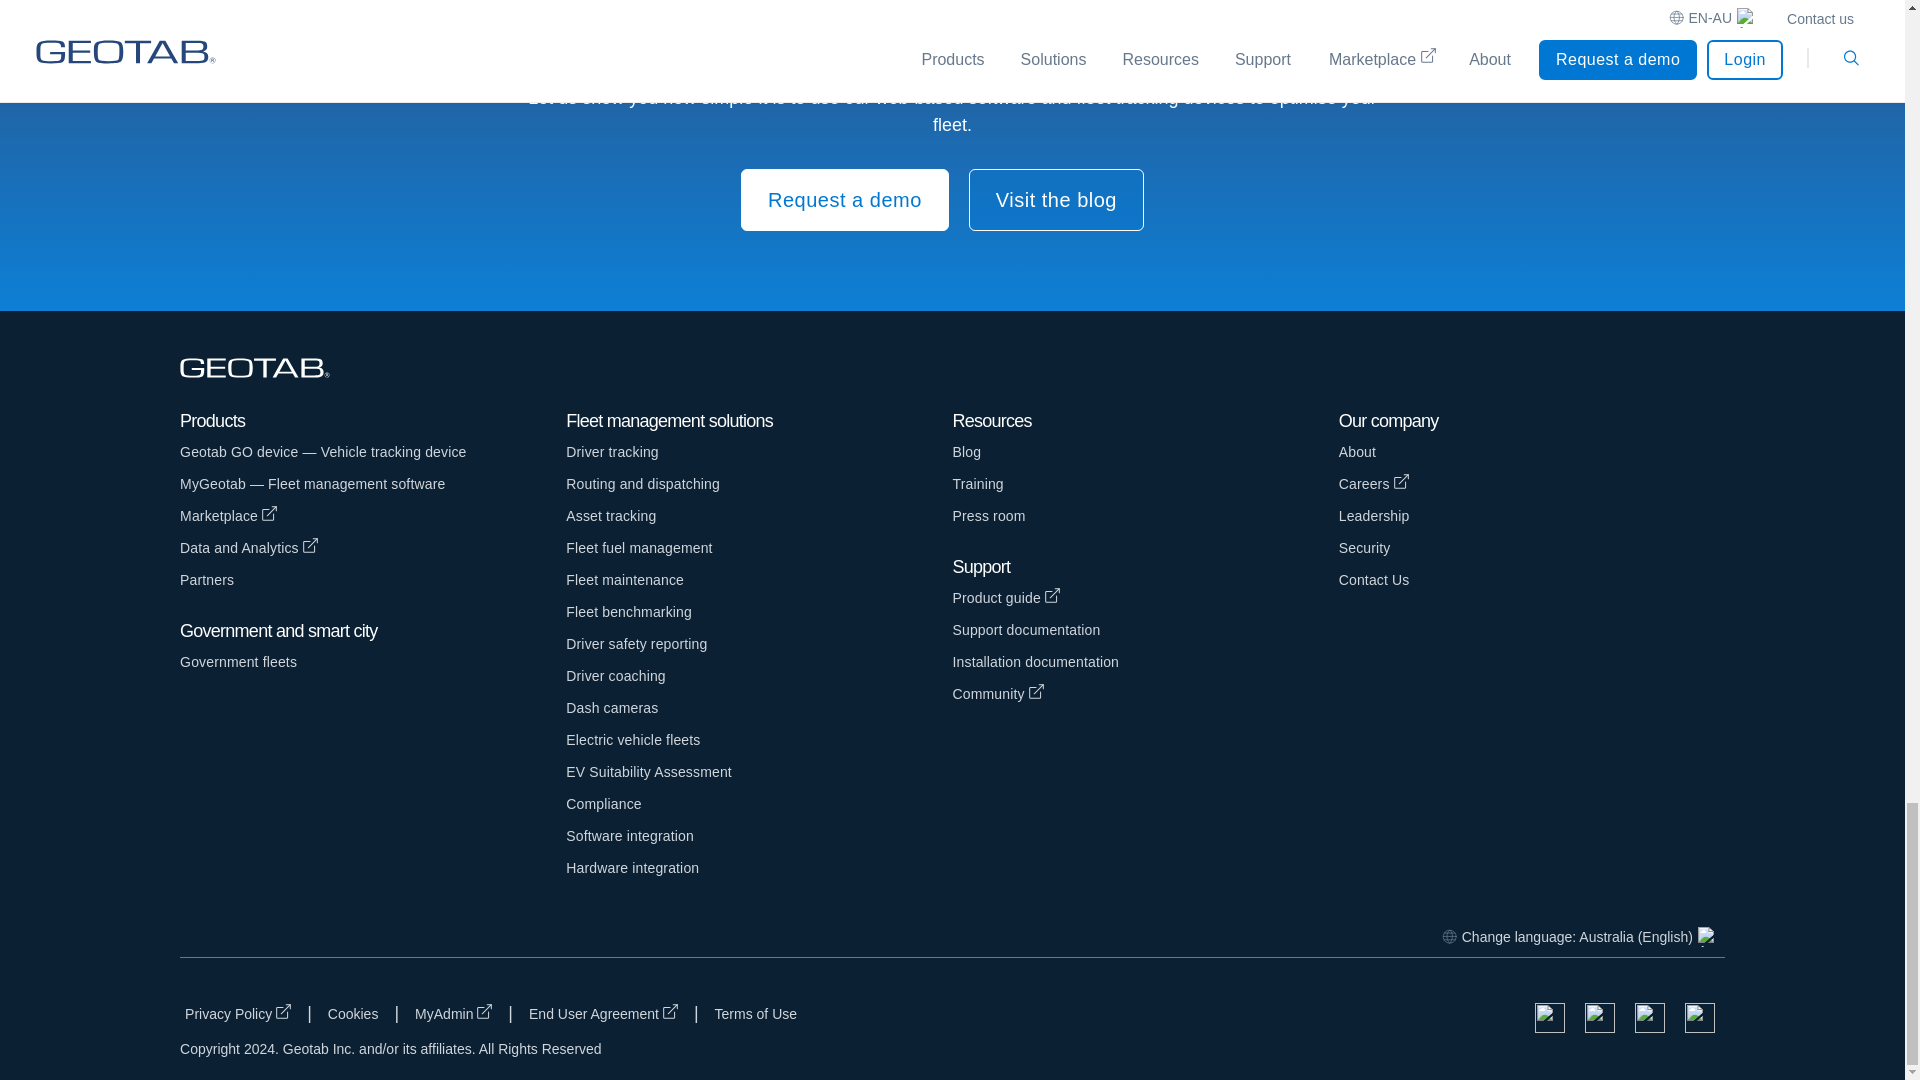 This screenshot has width=1920, height=1080. I want to click on This link may open in a new tab, so click(1145, 598).